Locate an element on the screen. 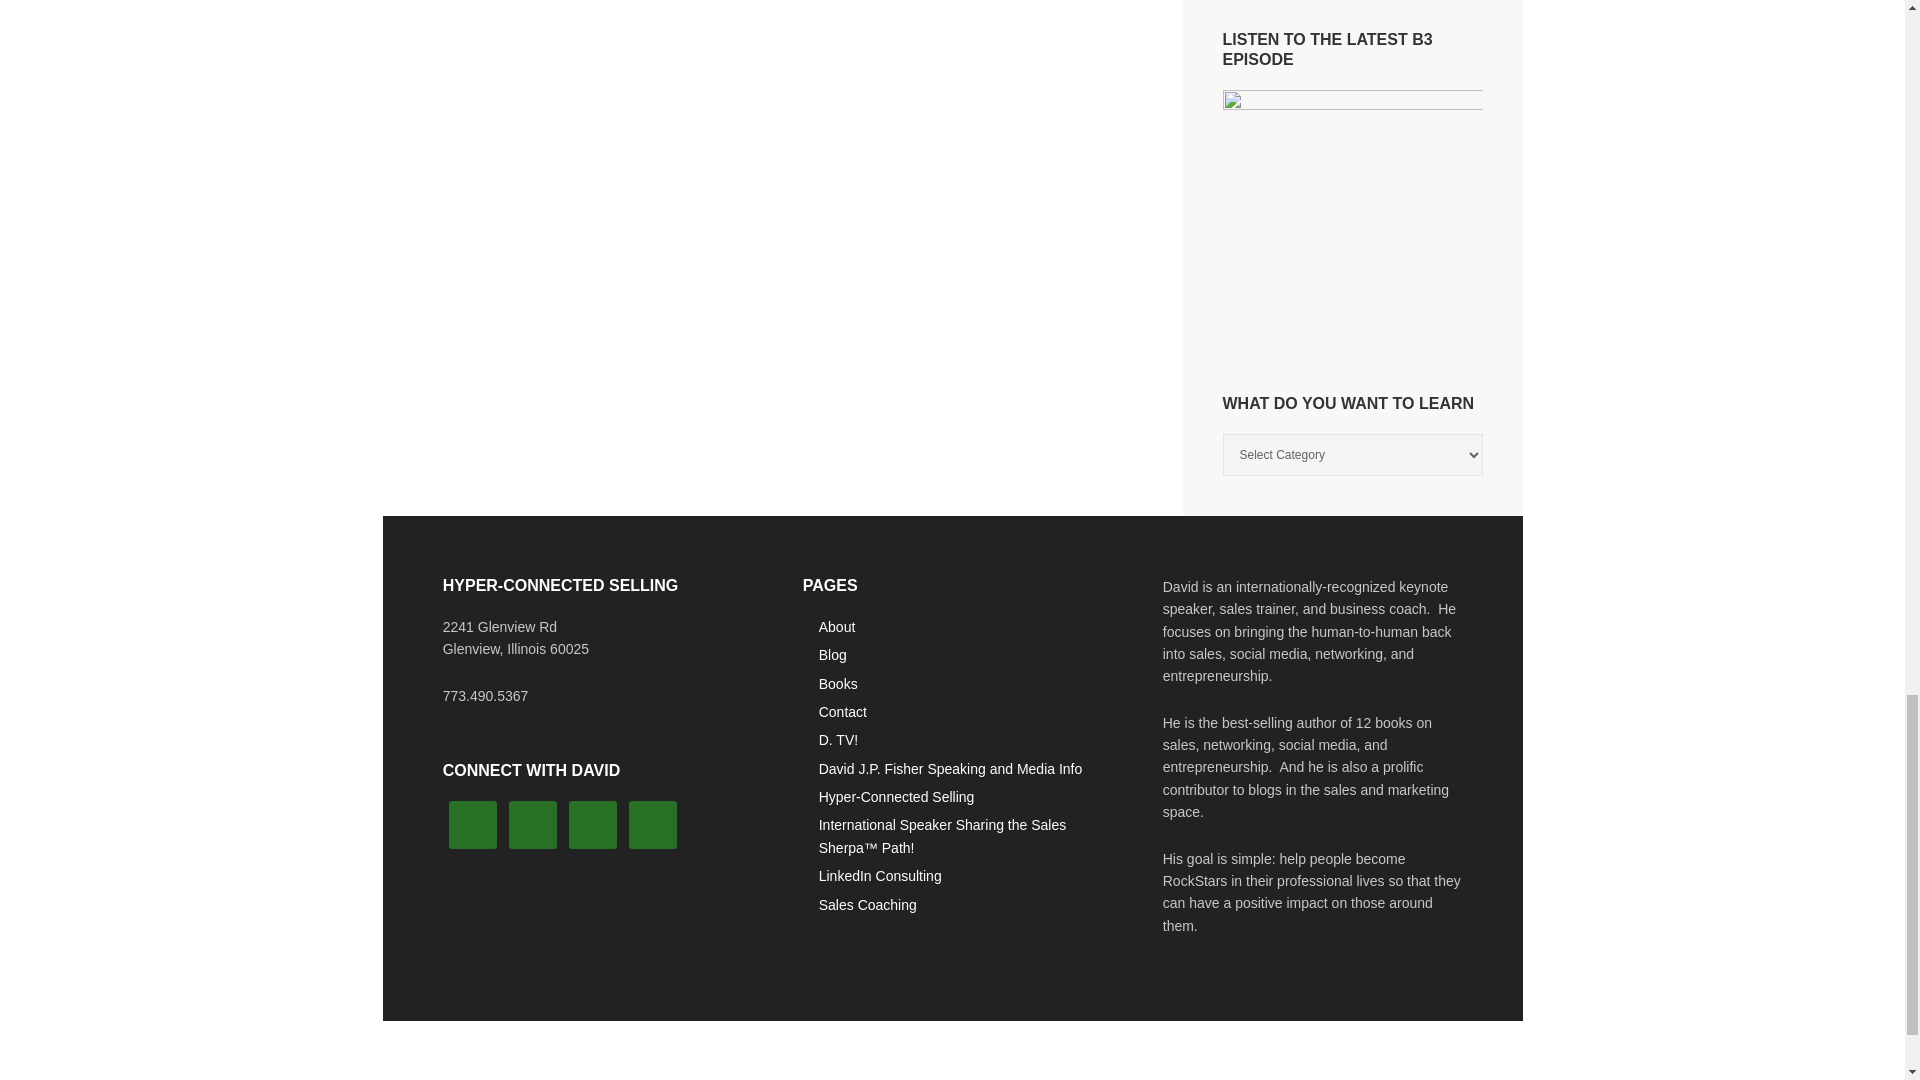 The image size is (1920, 1080). Hyper-Connected Selling is located at coordinates (897, 796).